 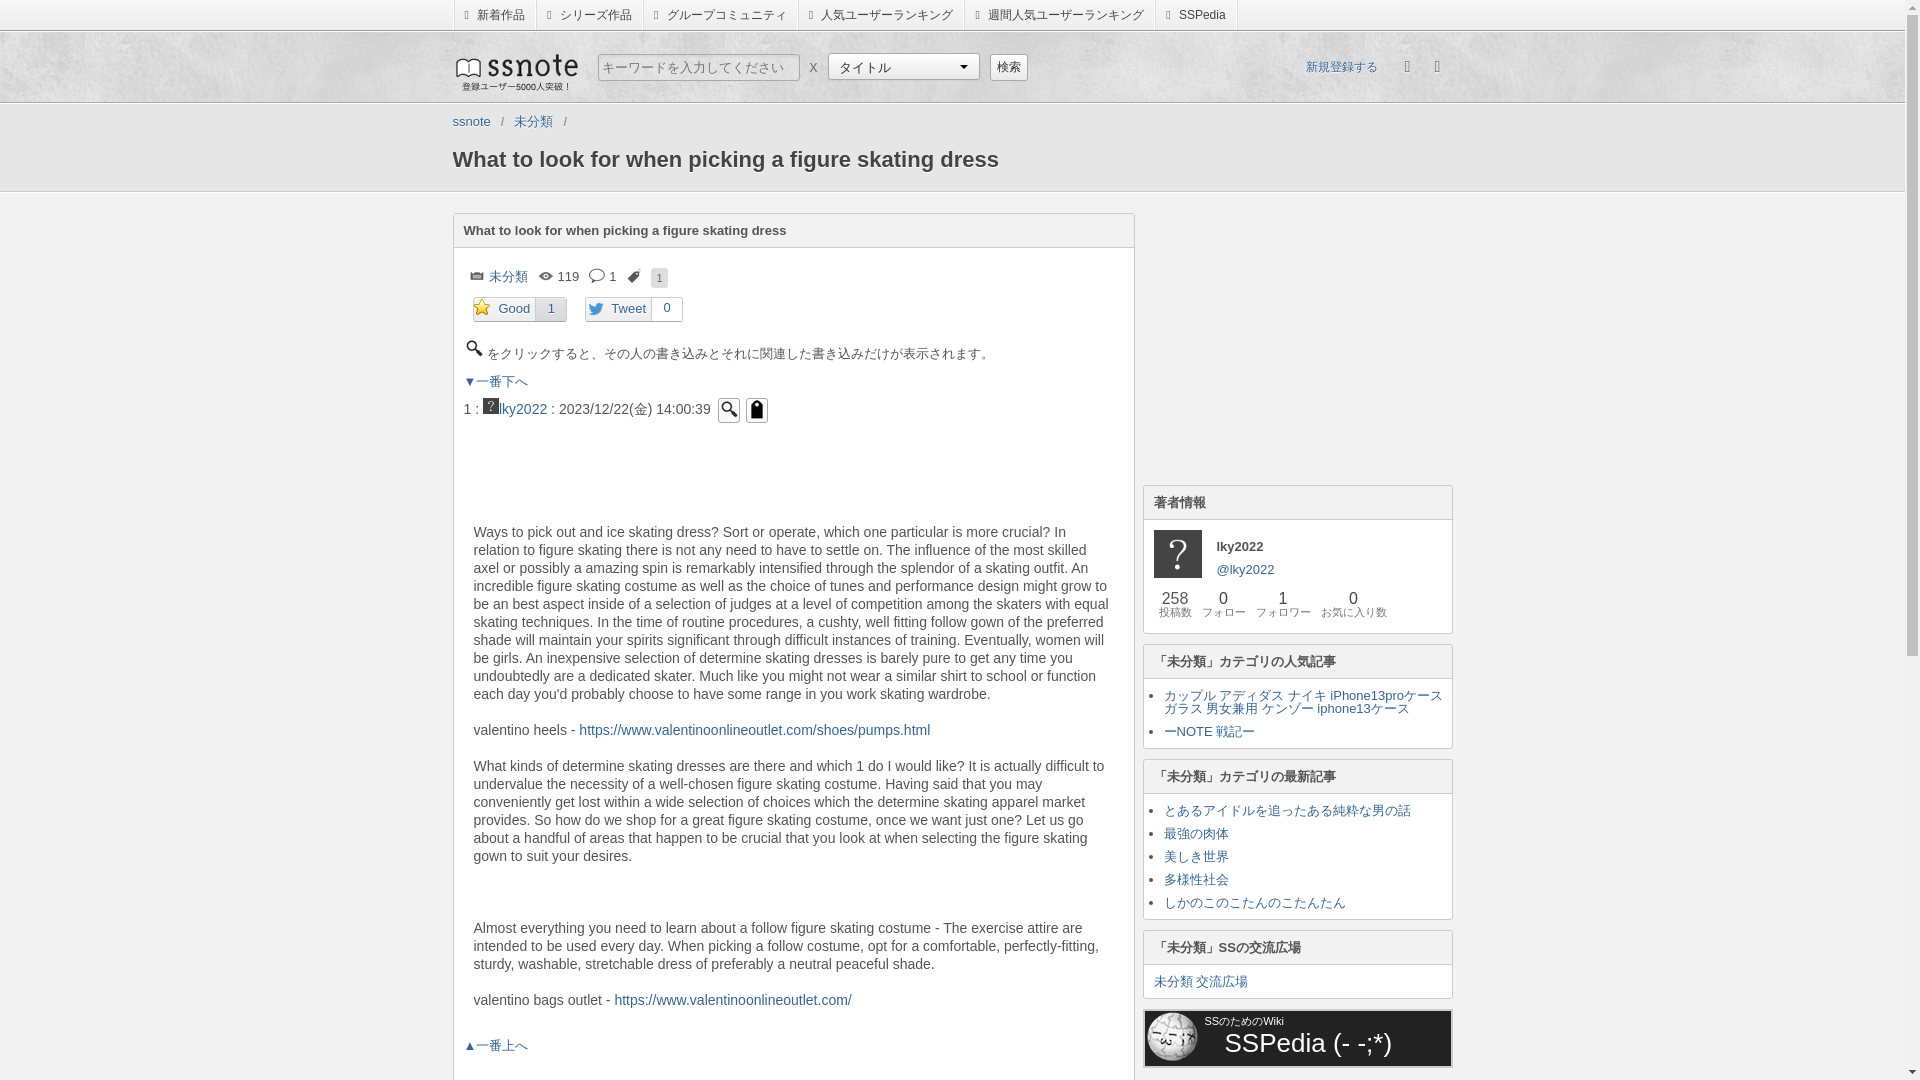 I want to click on ssnote, so click(x=514, y=71).